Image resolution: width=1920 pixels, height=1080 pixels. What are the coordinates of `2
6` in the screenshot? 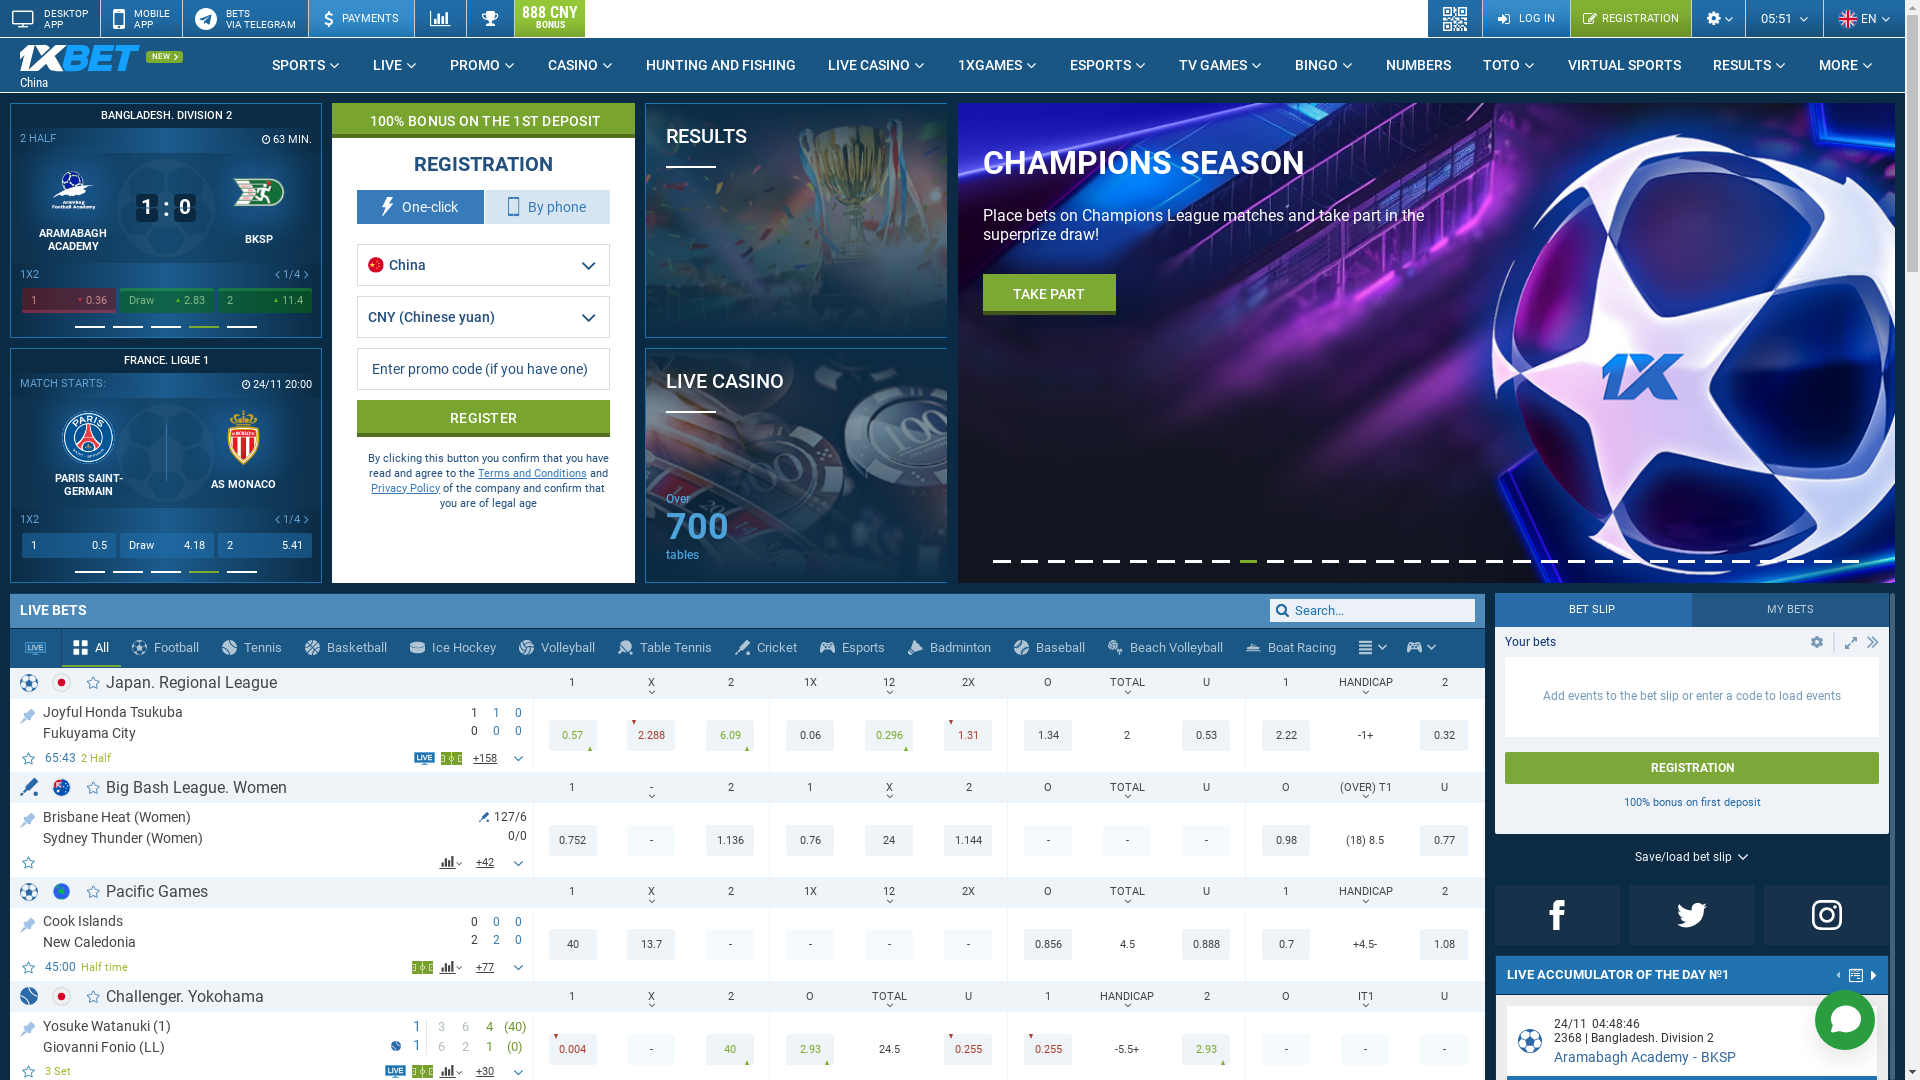 It's located at (265, 300).